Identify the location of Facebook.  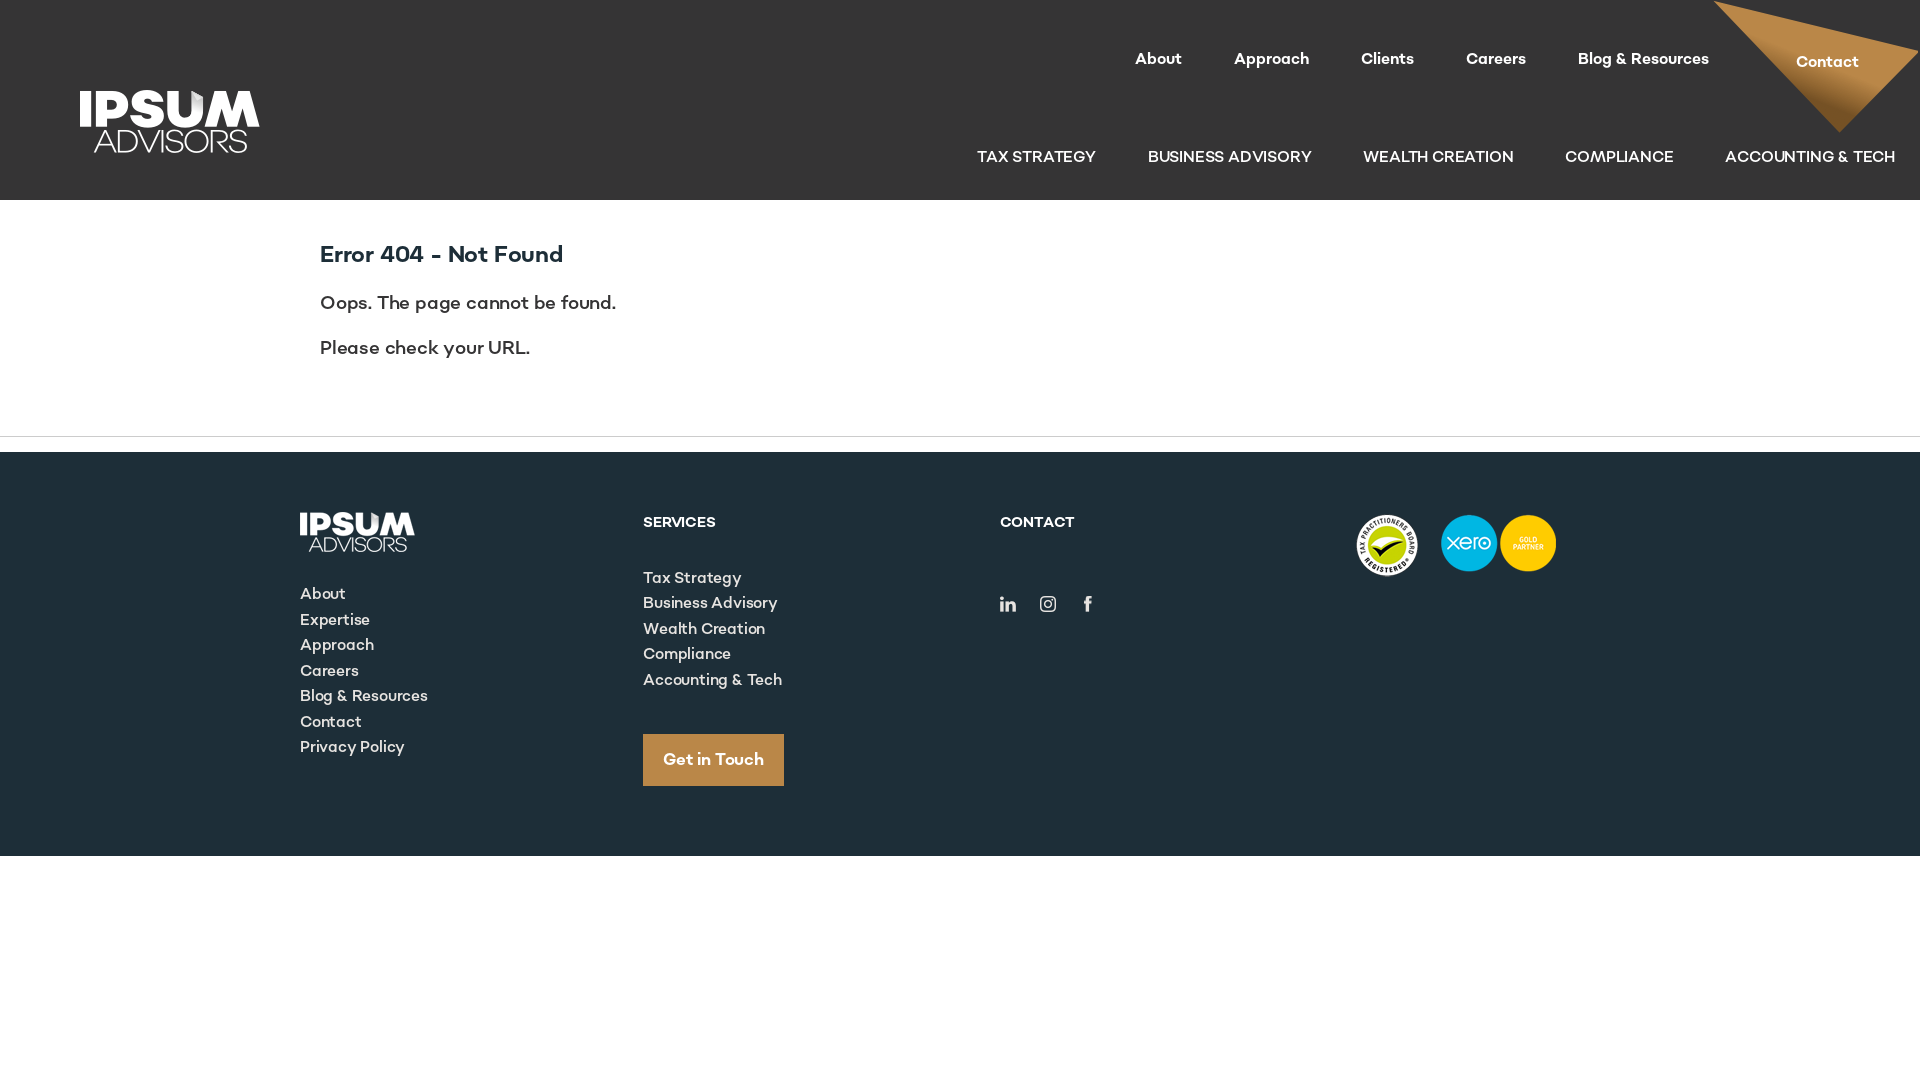
(1088, 604).